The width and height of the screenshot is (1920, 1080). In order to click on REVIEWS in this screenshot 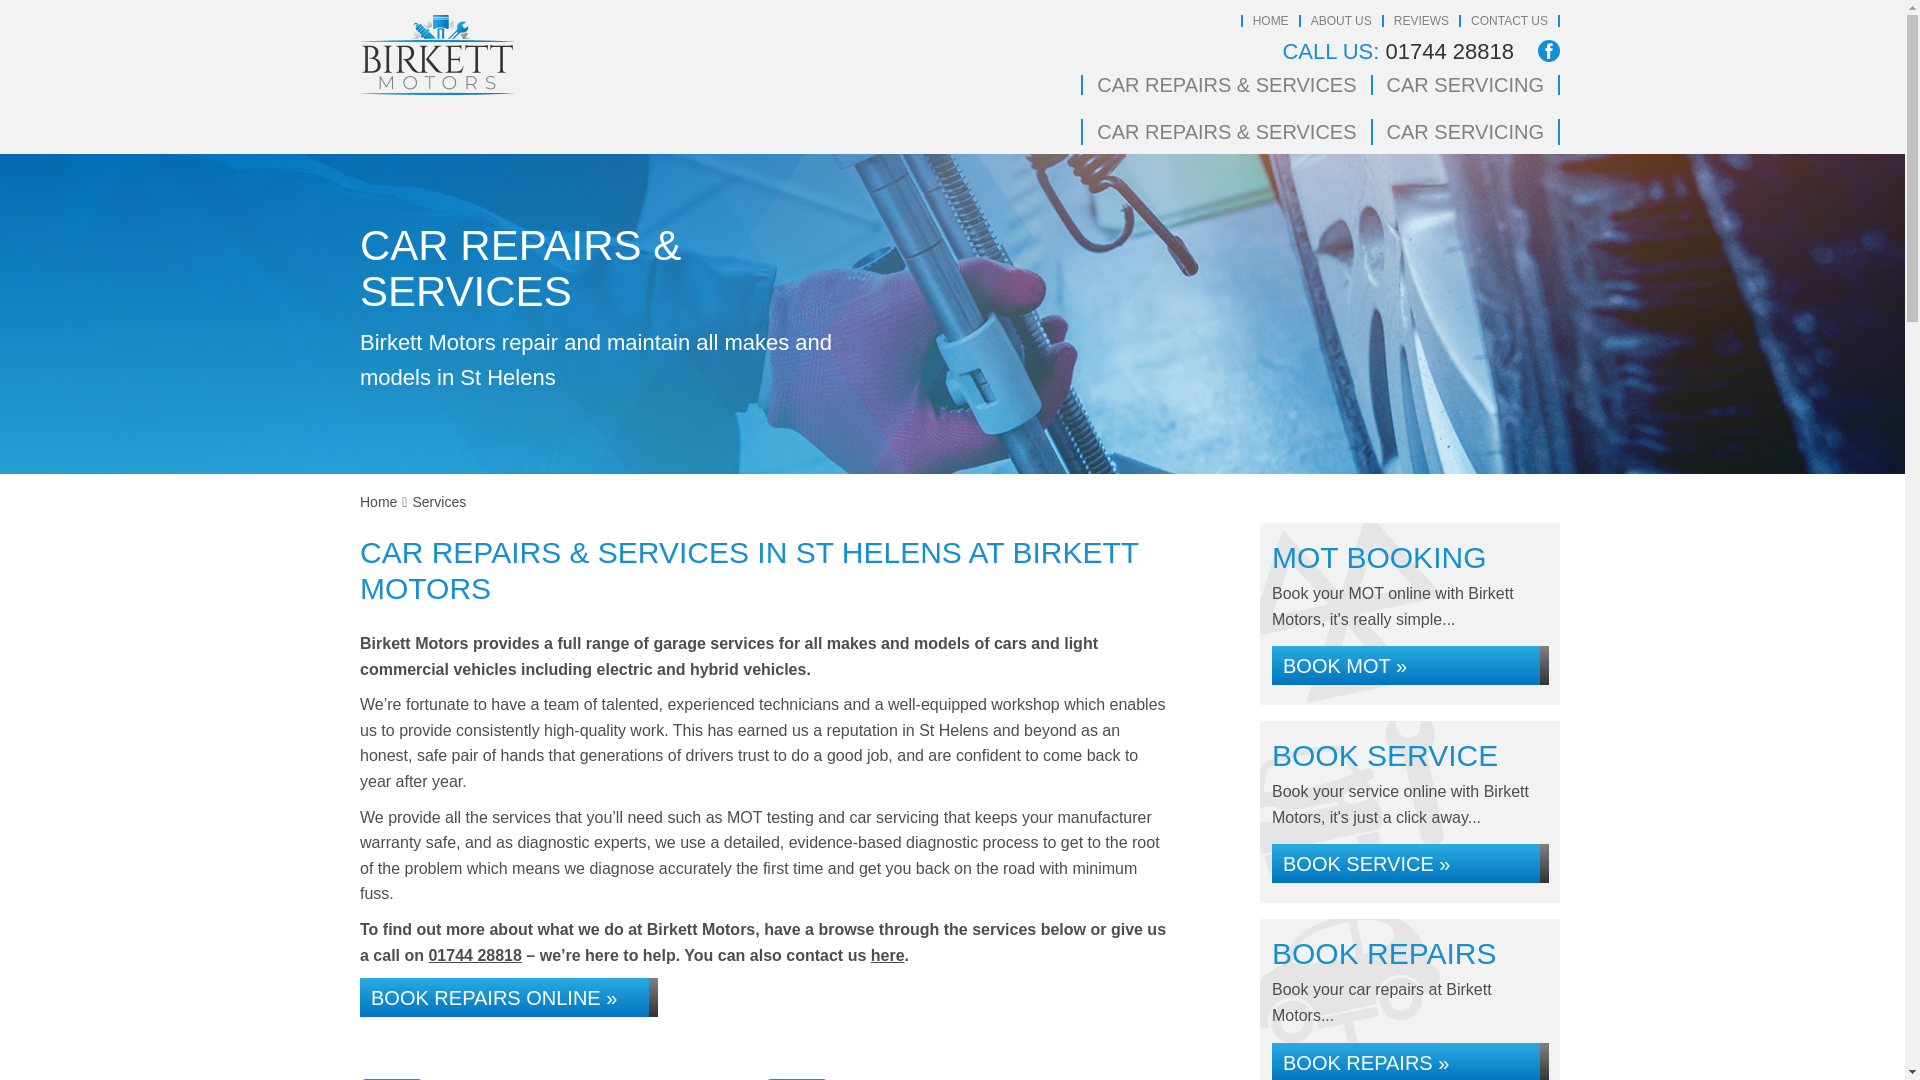, I will do `click(1421, 21)`.